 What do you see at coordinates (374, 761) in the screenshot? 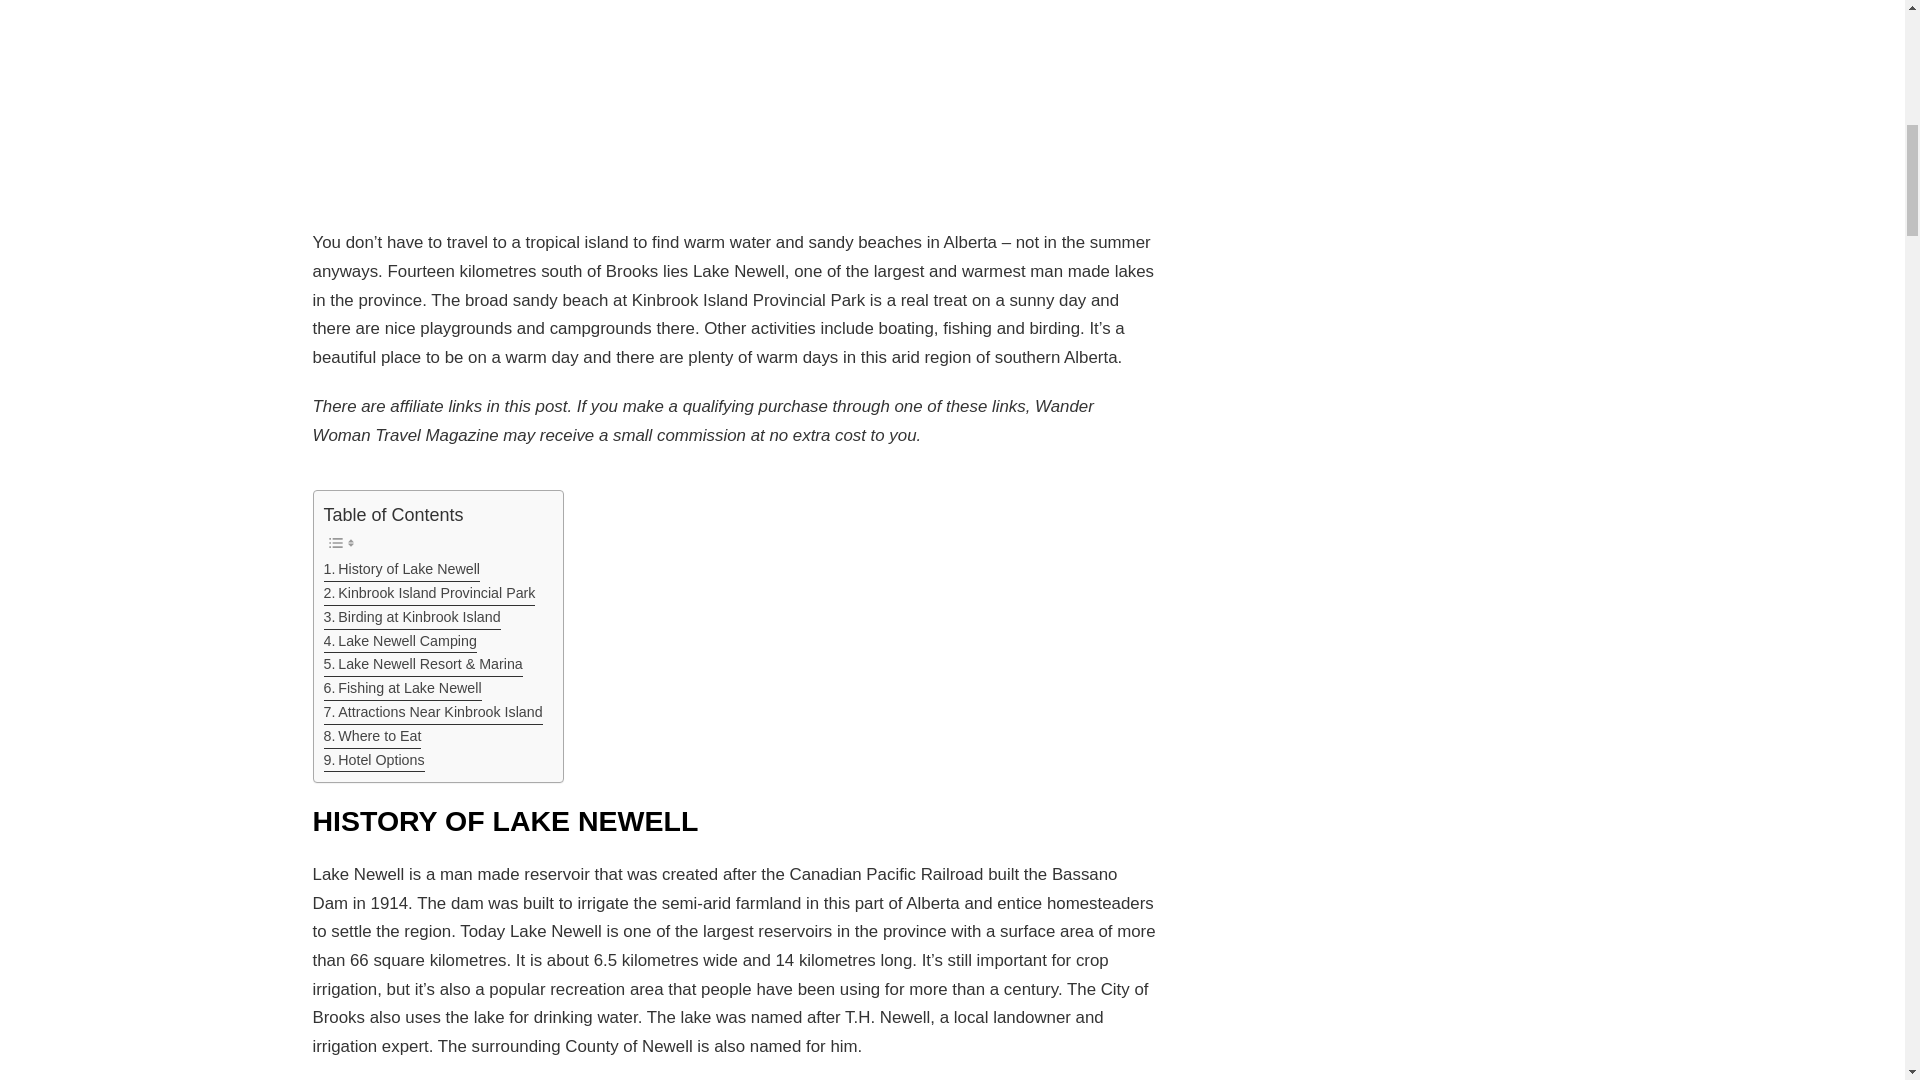
I see `Hotel Options` at bounding box center [374, 761].